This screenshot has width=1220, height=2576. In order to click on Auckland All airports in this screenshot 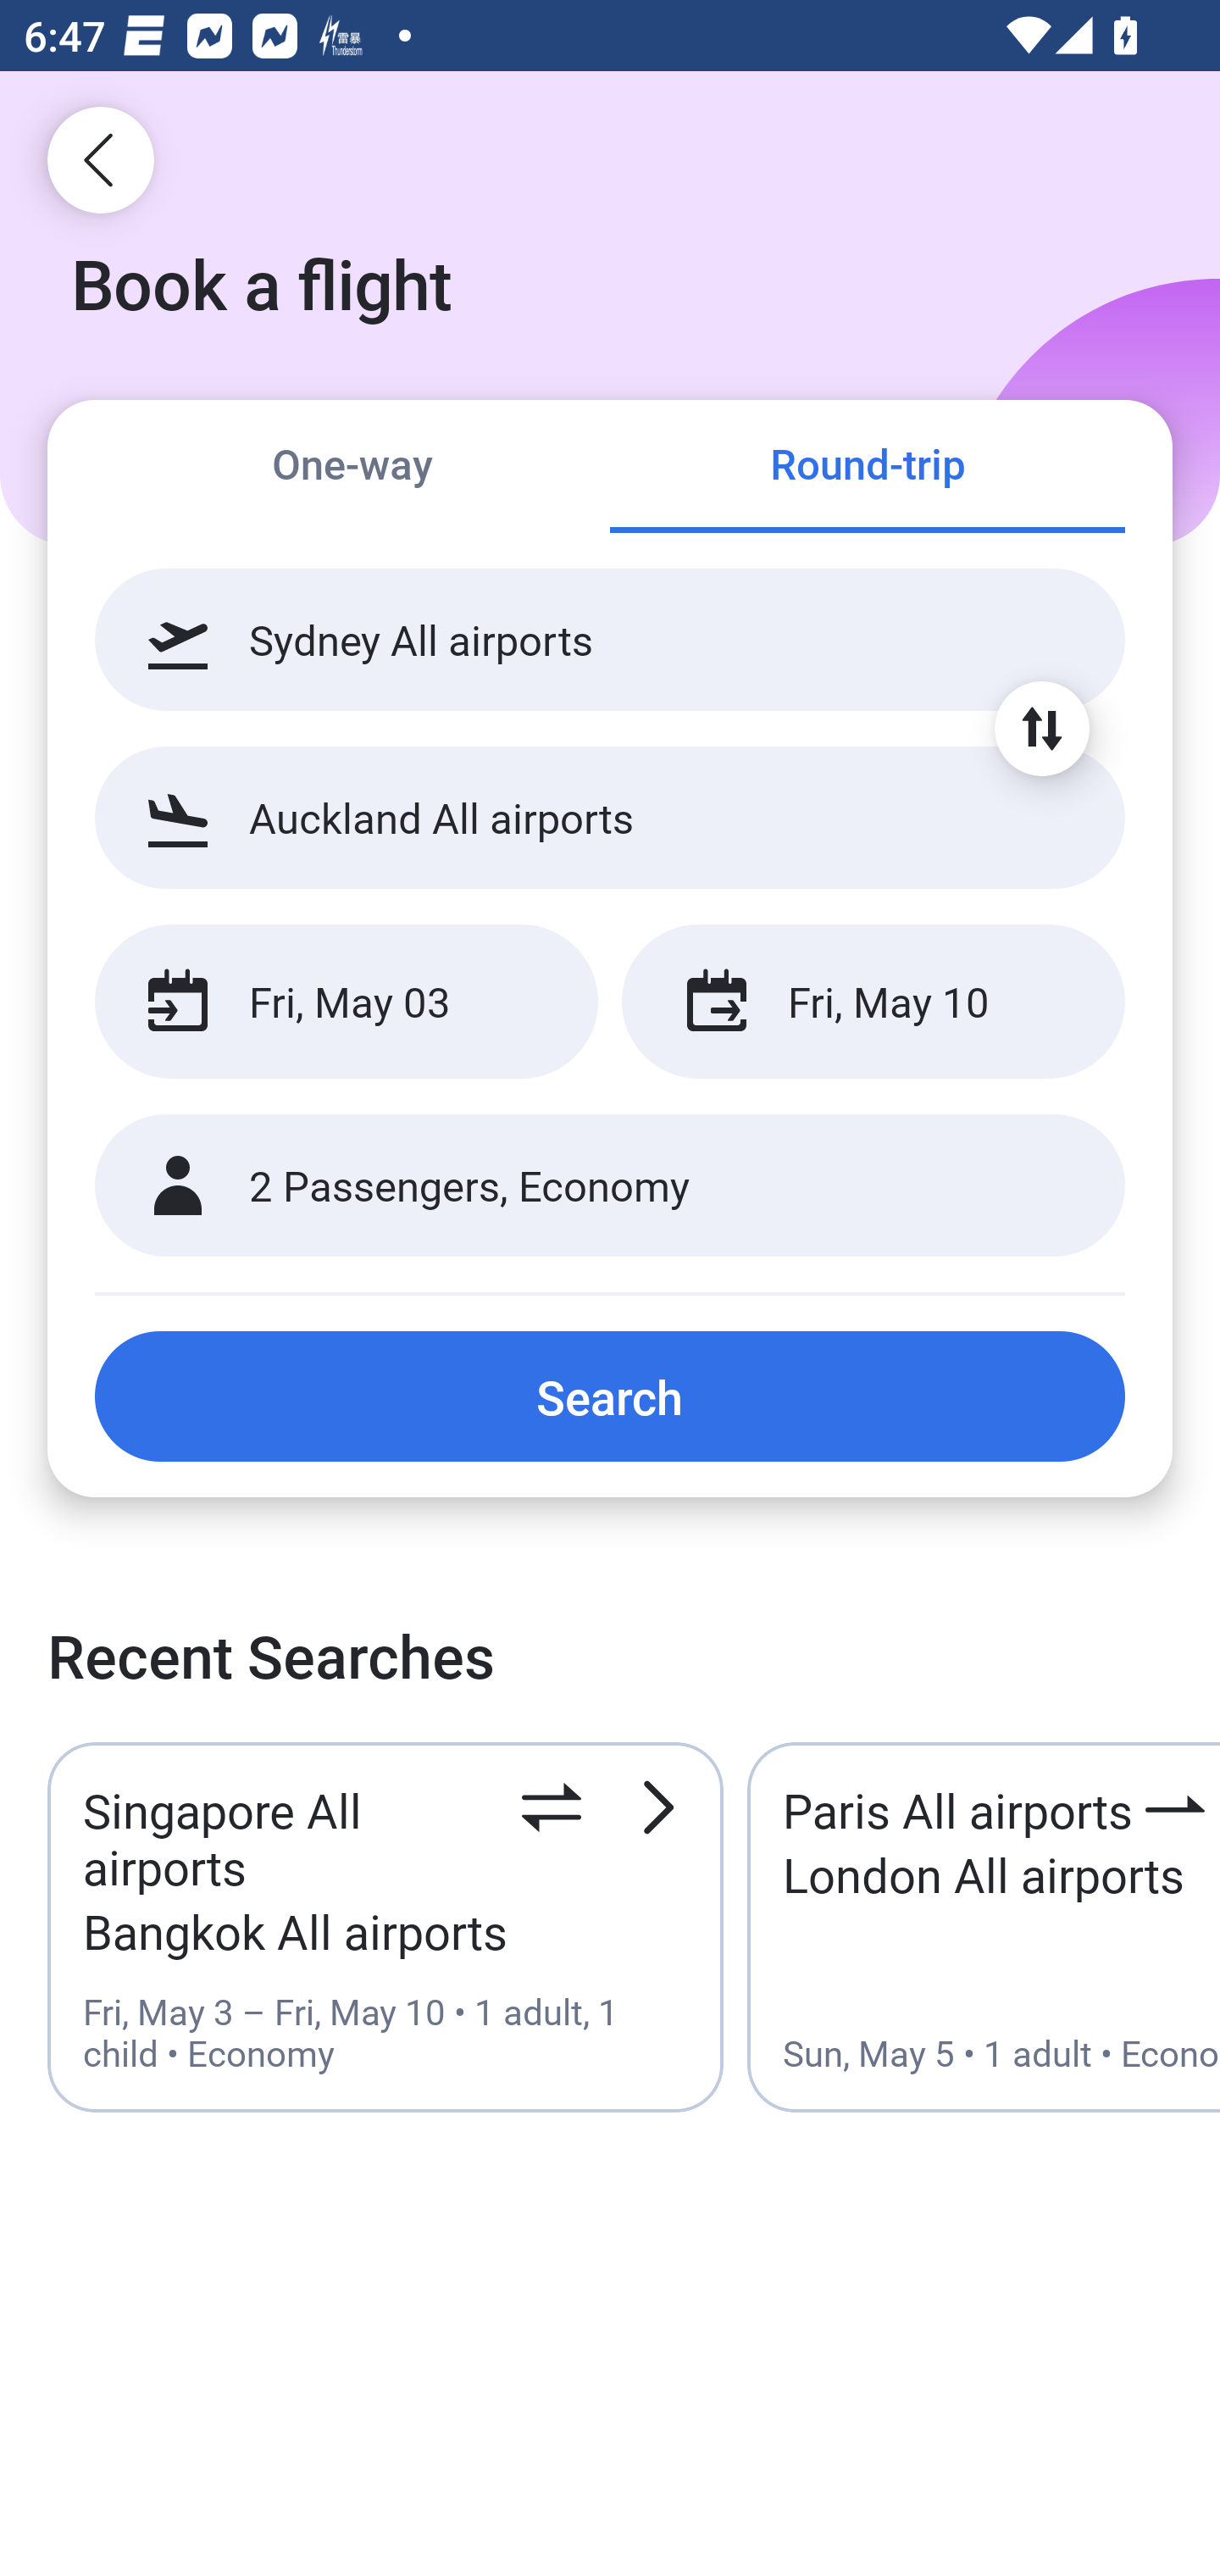, I will do `click(610, 817)`.